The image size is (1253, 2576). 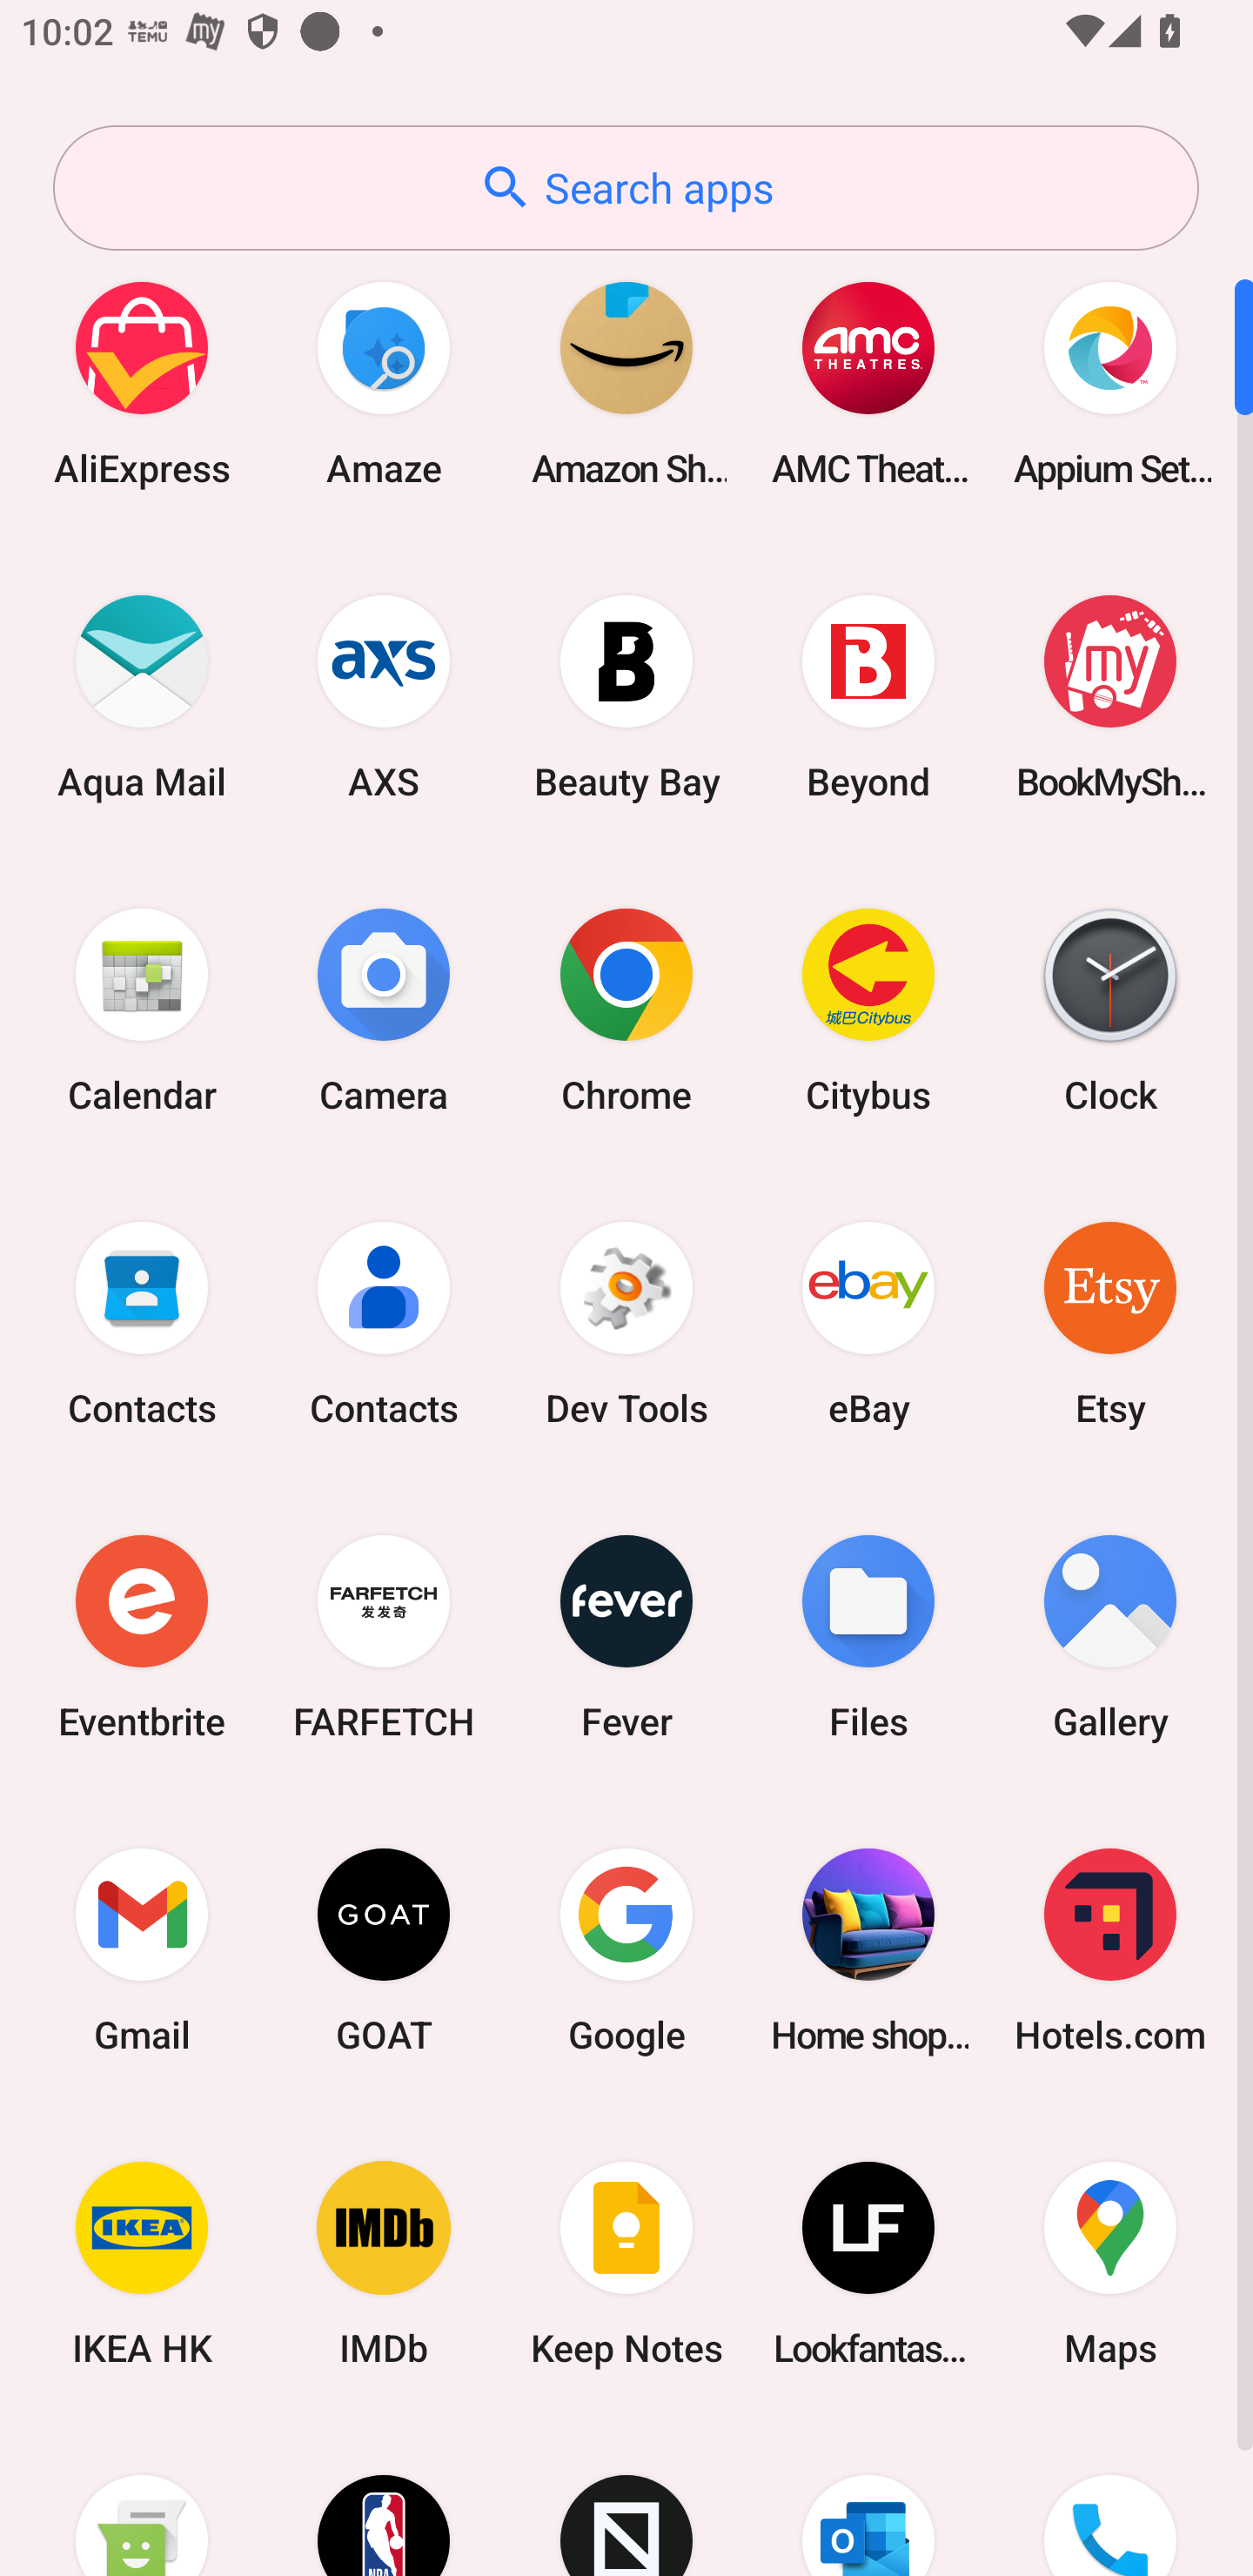 I want to click on Clock, so click(x=1110, y=1010).